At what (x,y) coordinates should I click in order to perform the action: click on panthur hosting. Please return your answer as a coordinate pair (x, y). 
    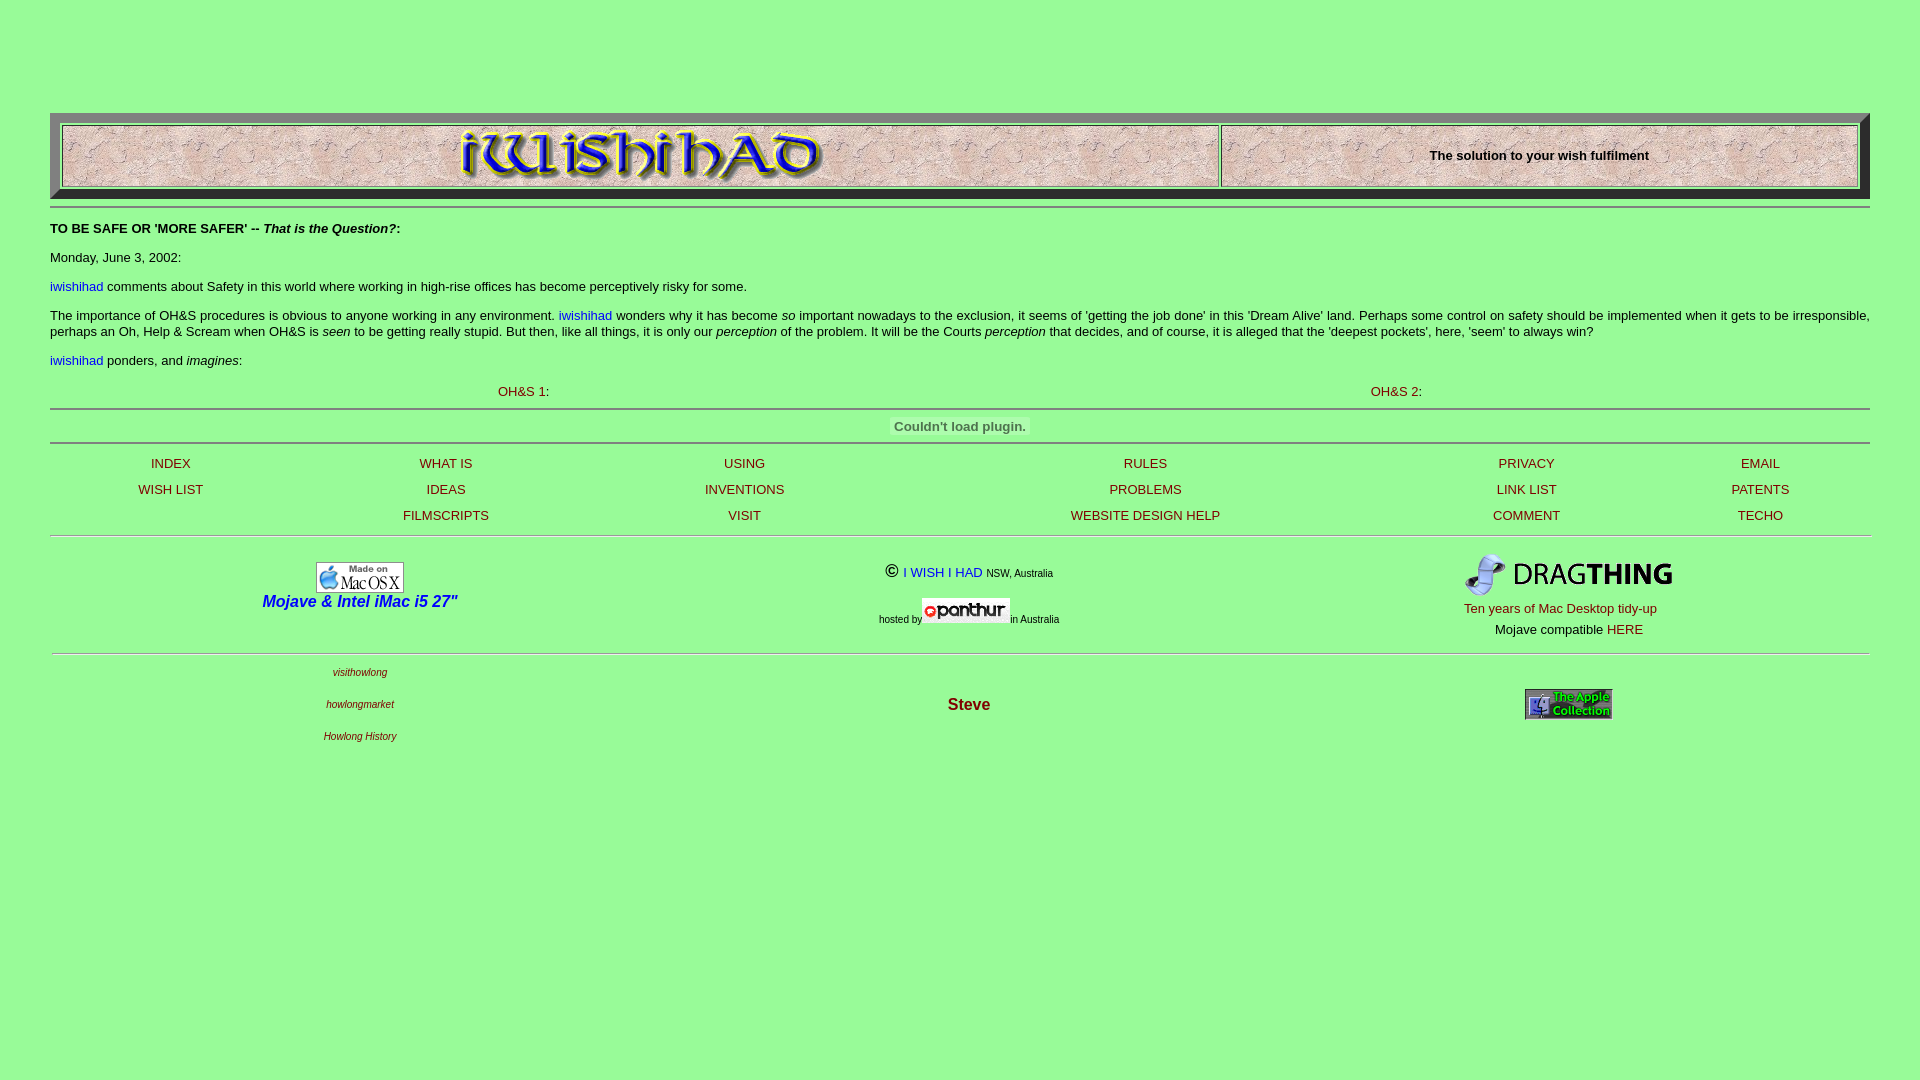
    Looking at the image, I should click on (966, 620).